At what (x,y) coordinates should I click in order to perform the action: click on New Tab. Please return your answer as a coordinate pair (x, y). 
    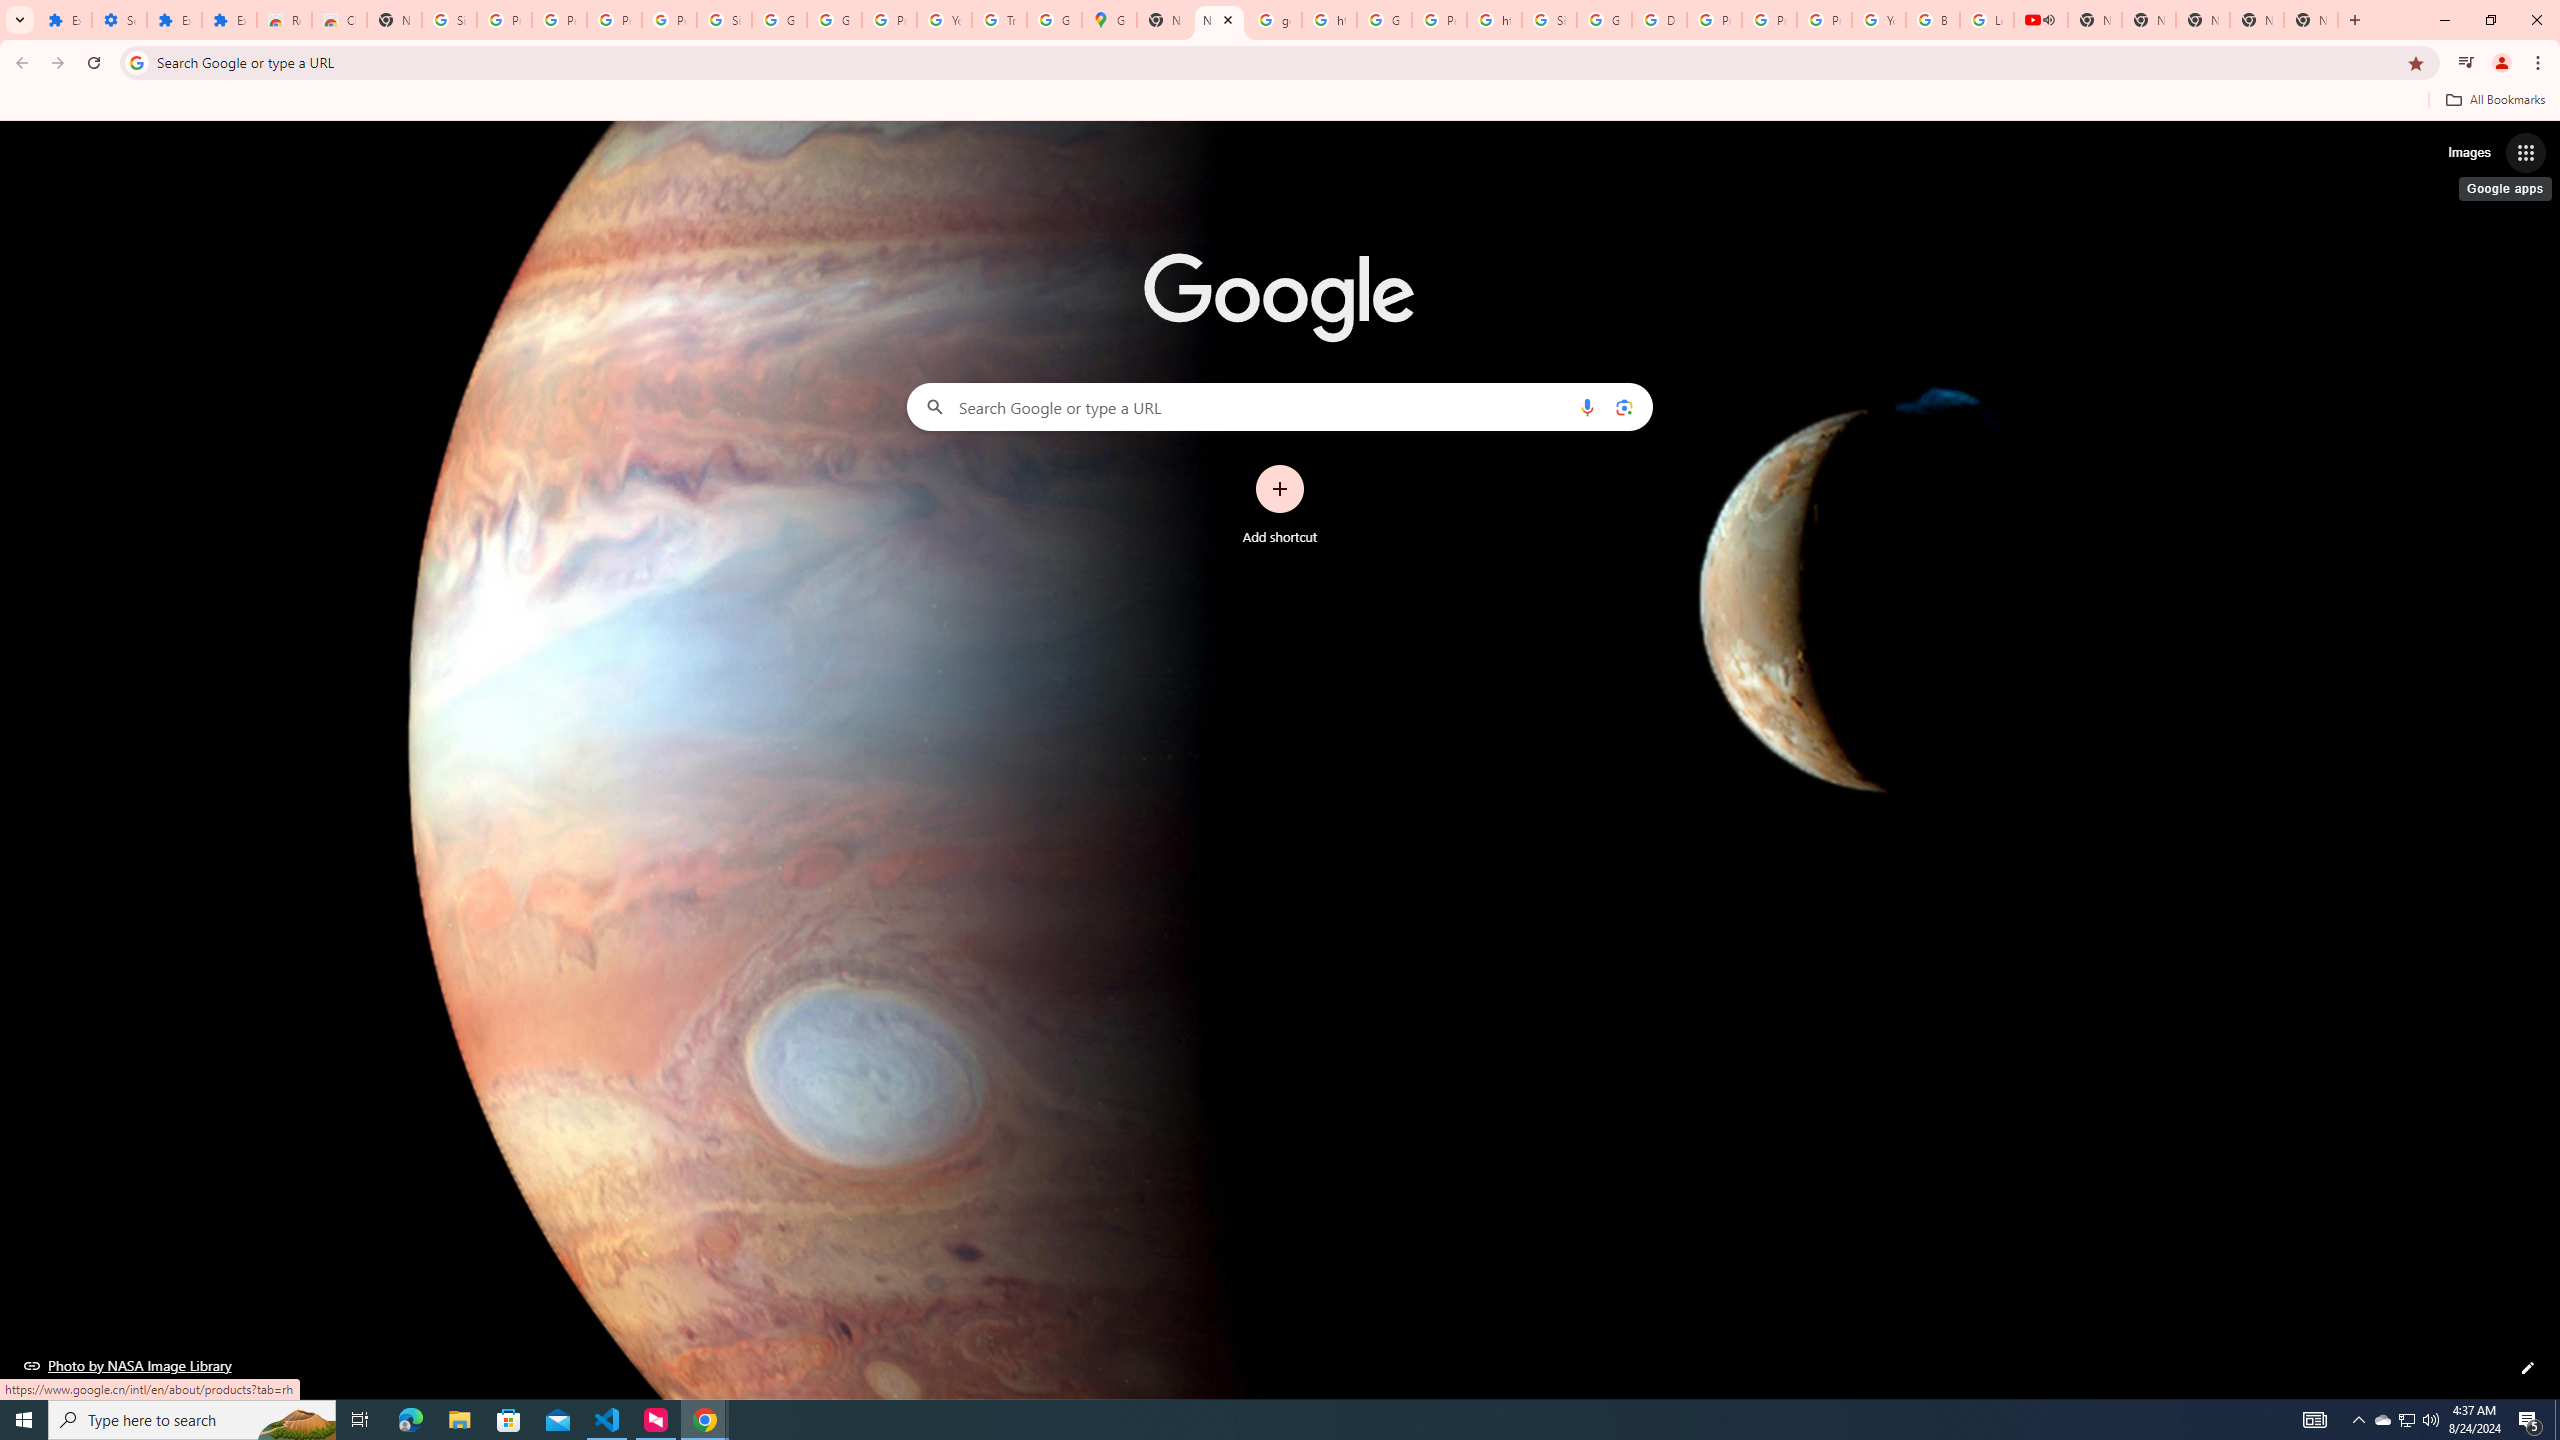
    Looking at the image, I should click on (1219, 20).